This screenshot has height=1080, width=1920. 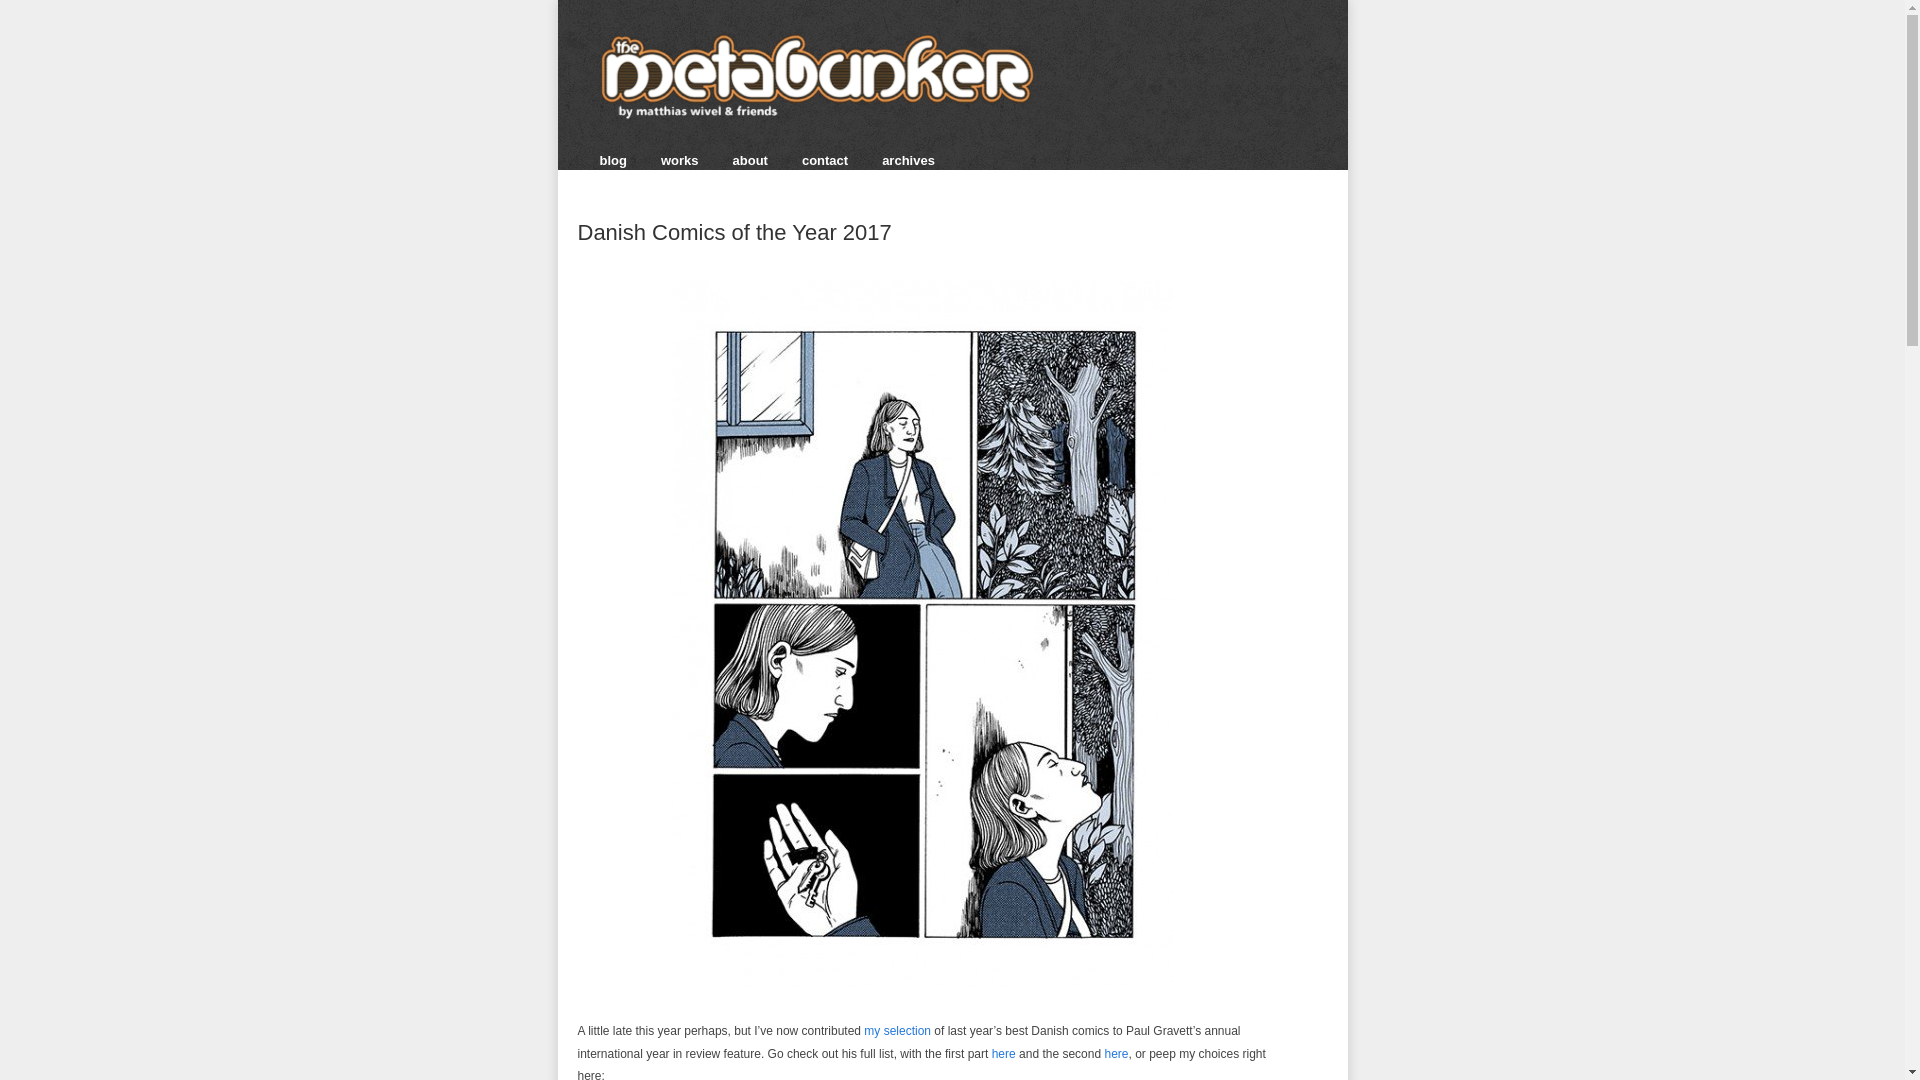 What do you see at coordinates (679, 160) in the screenshot?
I see `works` at bounding box center [679, 160].